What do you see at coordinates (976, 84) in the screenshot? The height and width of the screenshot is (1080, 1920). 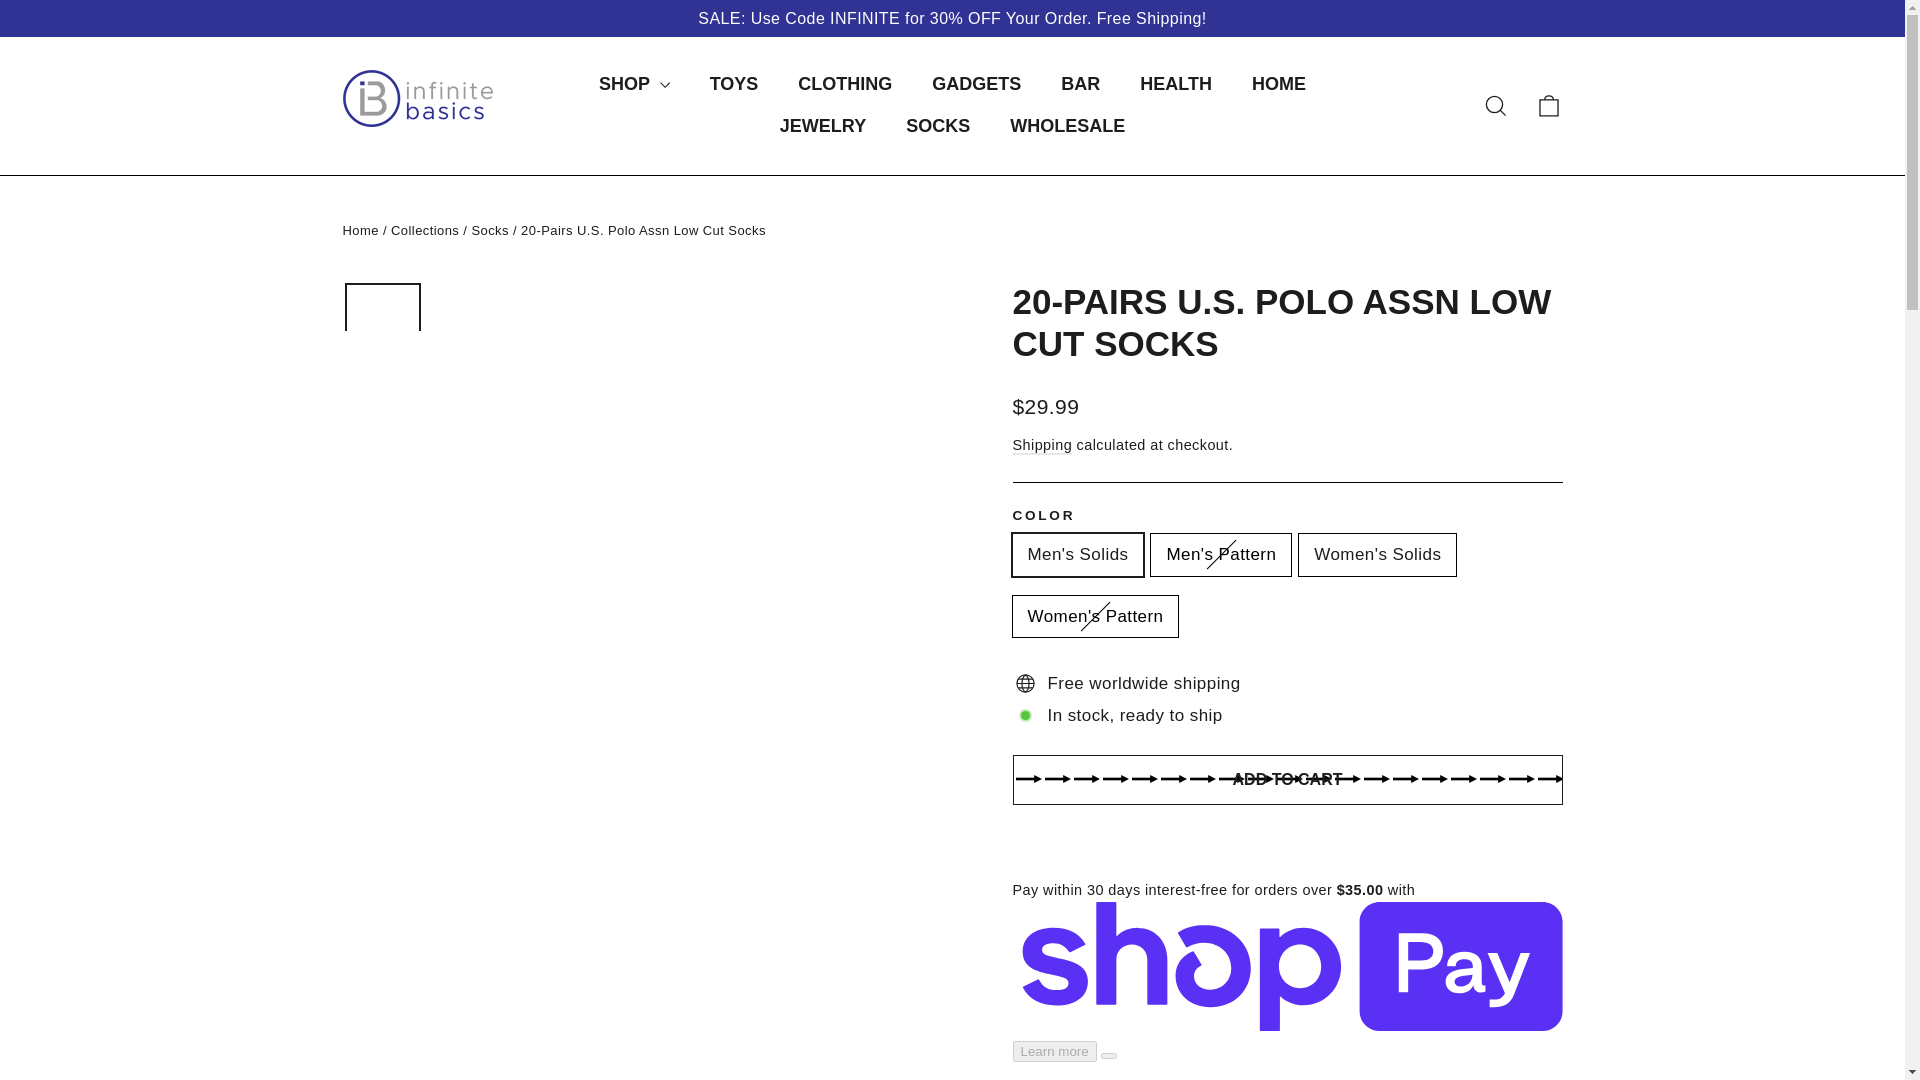 I see `GADGETS` at bounding box center [976, 84].